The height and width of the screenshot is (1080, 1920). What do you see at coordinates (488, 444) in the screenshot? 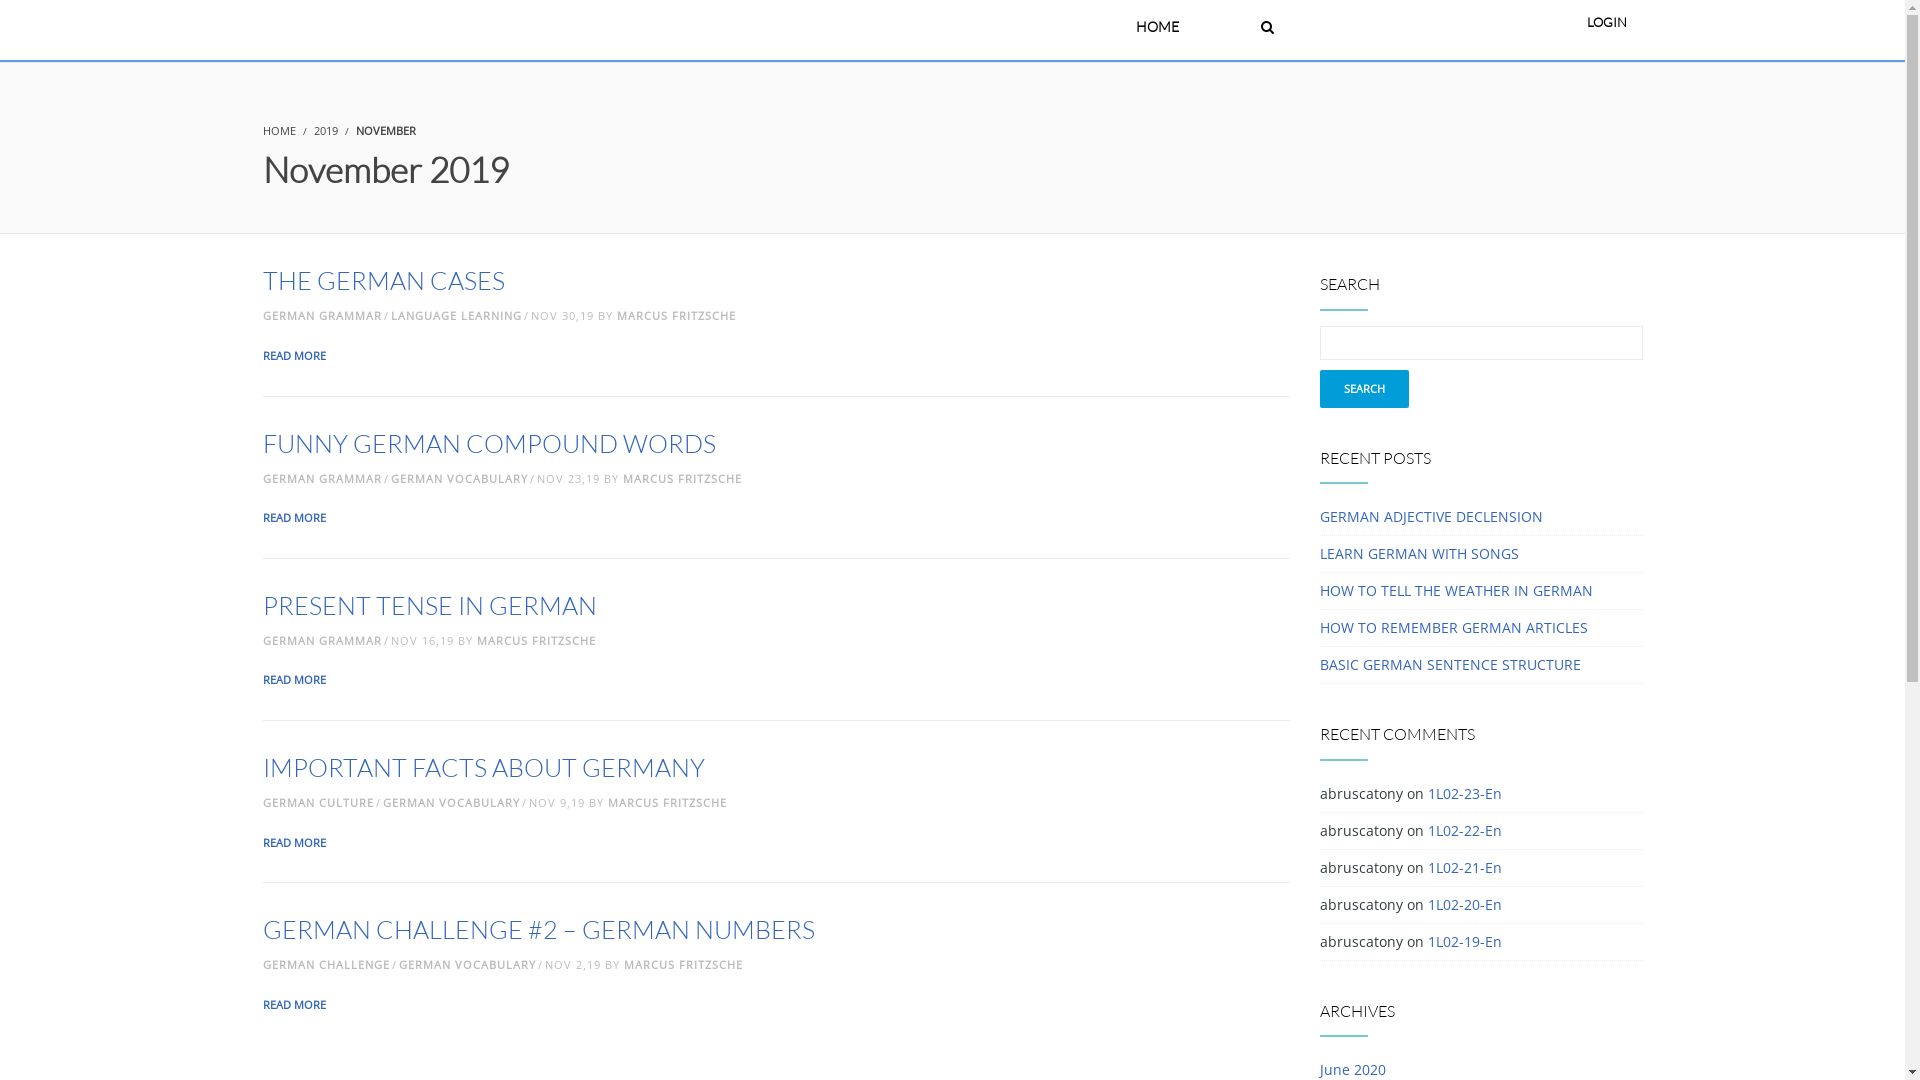
I see `FUNNY GERMAN COMPOUND WORDS` at bounding box center [488, 444].